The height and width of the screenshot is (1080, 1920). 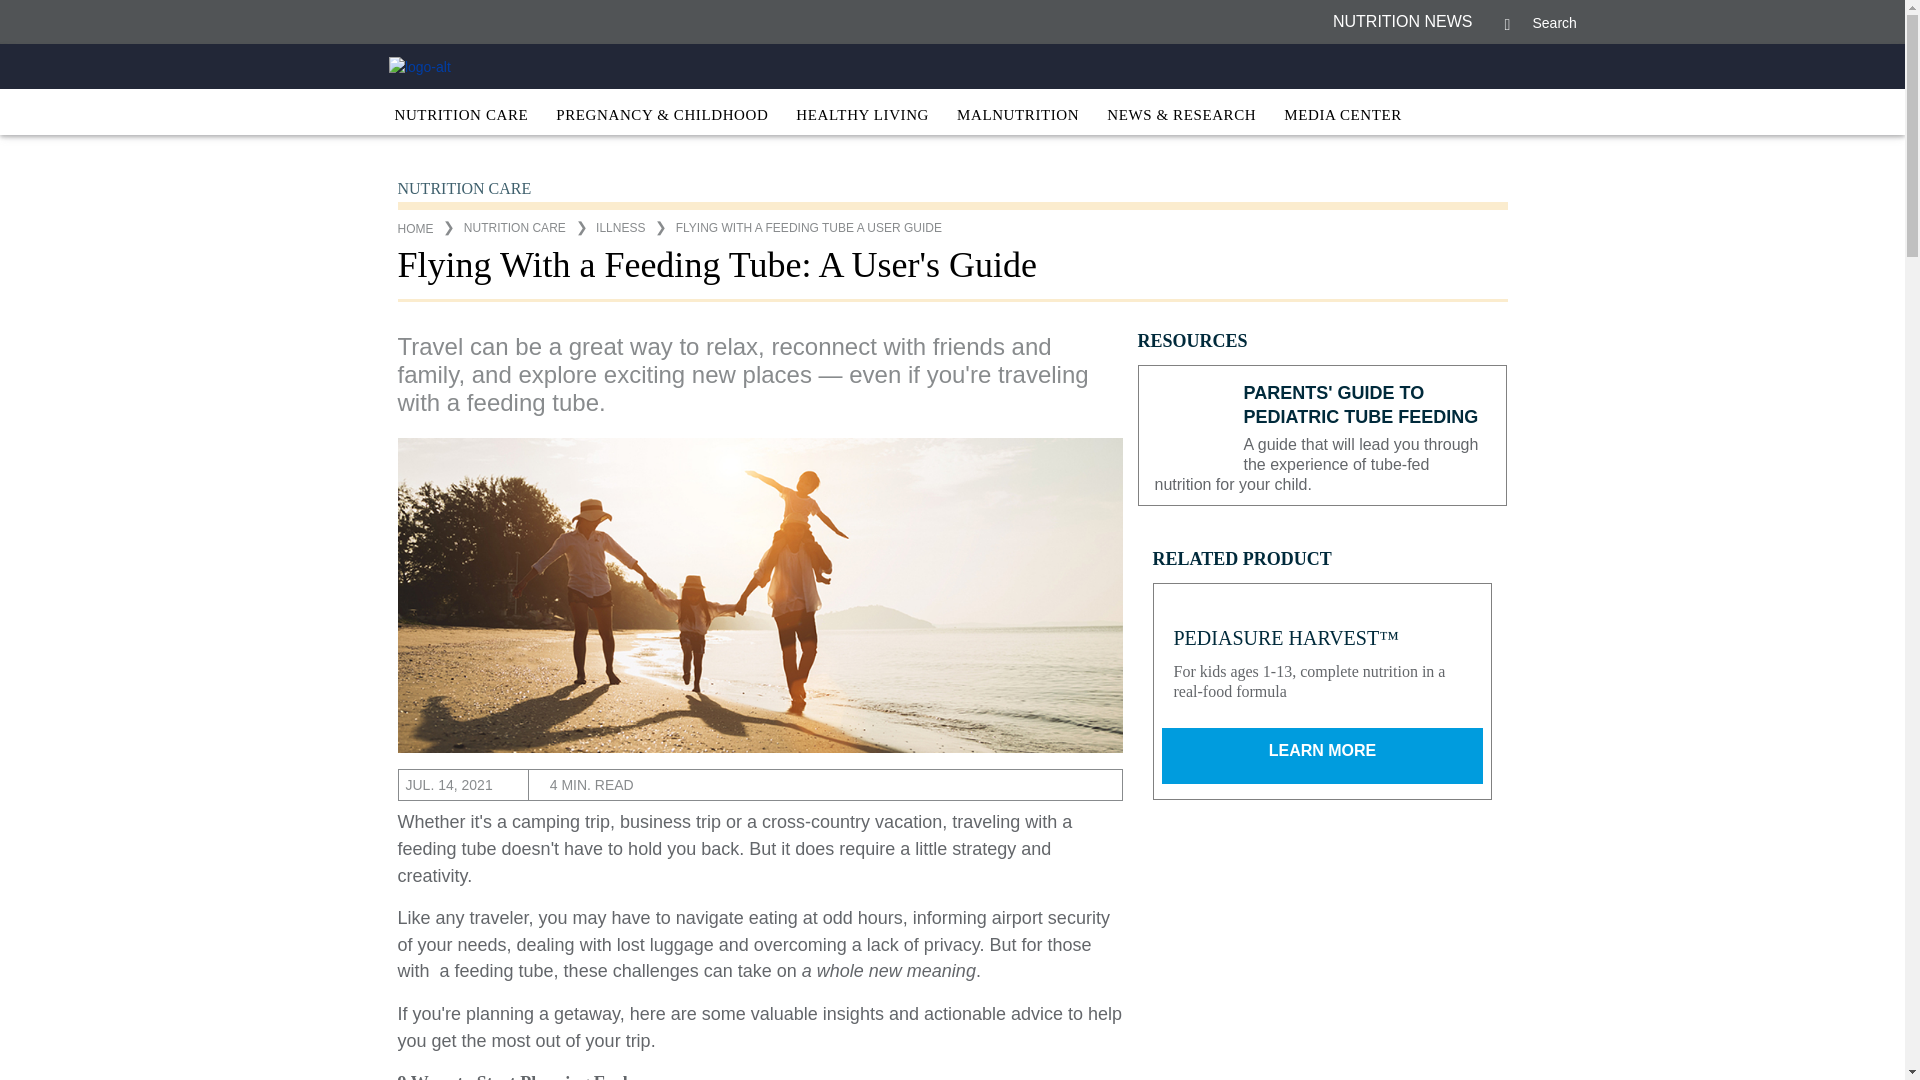 I want to click on NUTRITION CARE, so click(x=460, y=117).